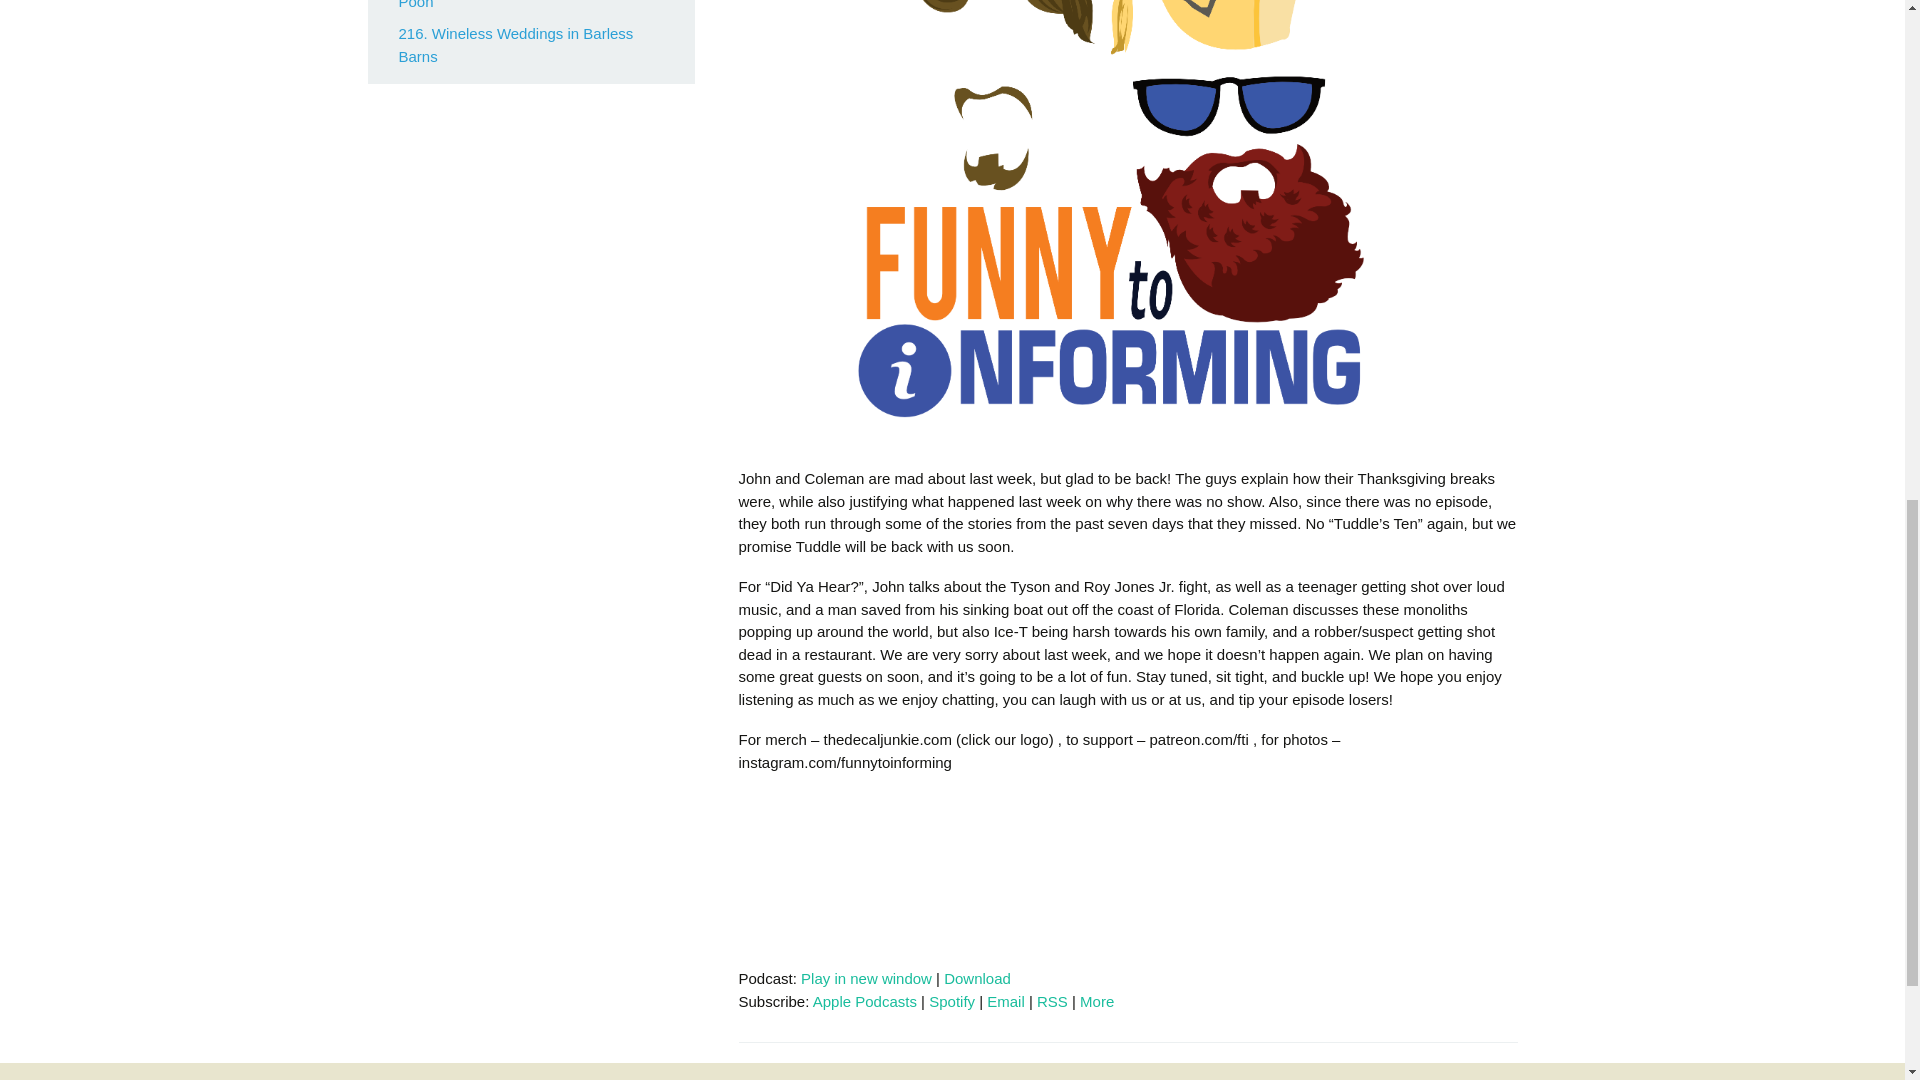 The width and height of the screenshot is (1920, 1080). Describe the element at coordinates (1052, 1000) in the screenshot. I see `Subscribe via RSS` at that location.